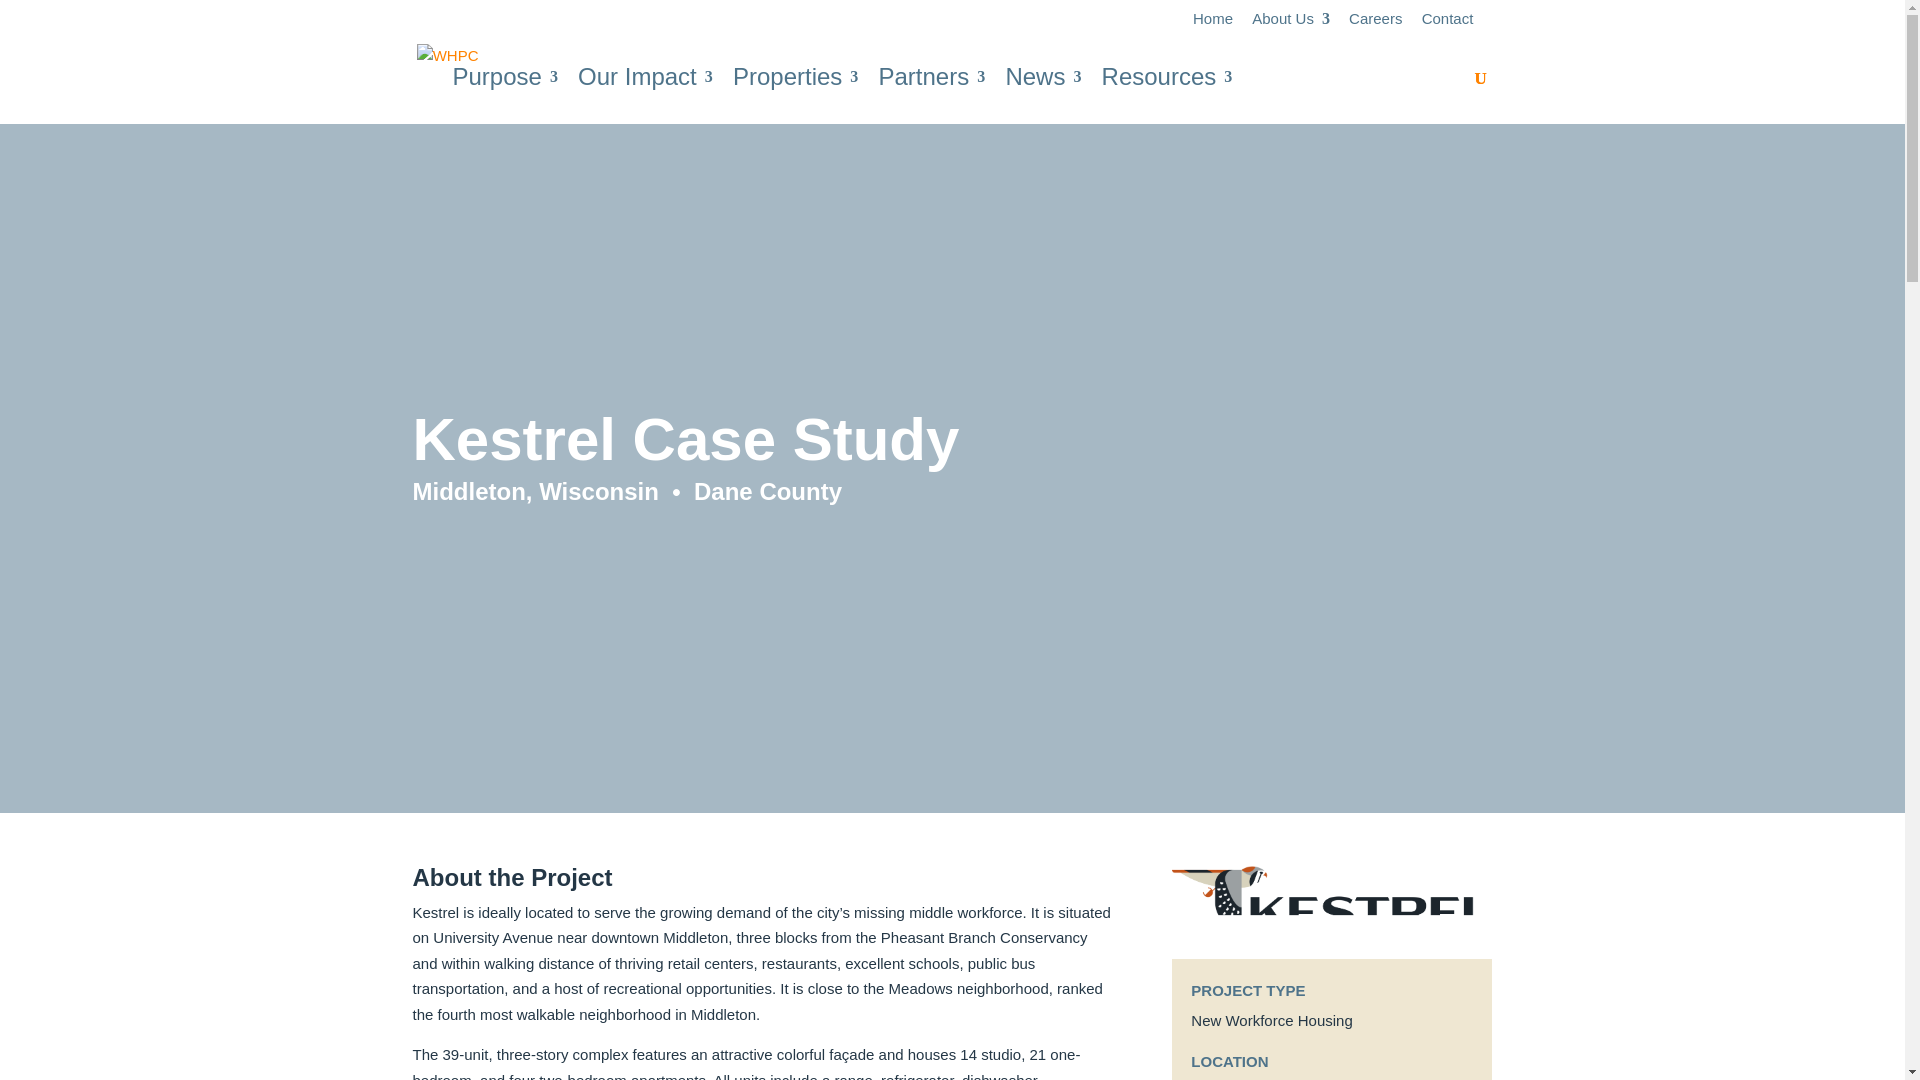  Describe the element at coordinates (1331, 898) in the screenshot. I see `kestrel-logo` at that location.